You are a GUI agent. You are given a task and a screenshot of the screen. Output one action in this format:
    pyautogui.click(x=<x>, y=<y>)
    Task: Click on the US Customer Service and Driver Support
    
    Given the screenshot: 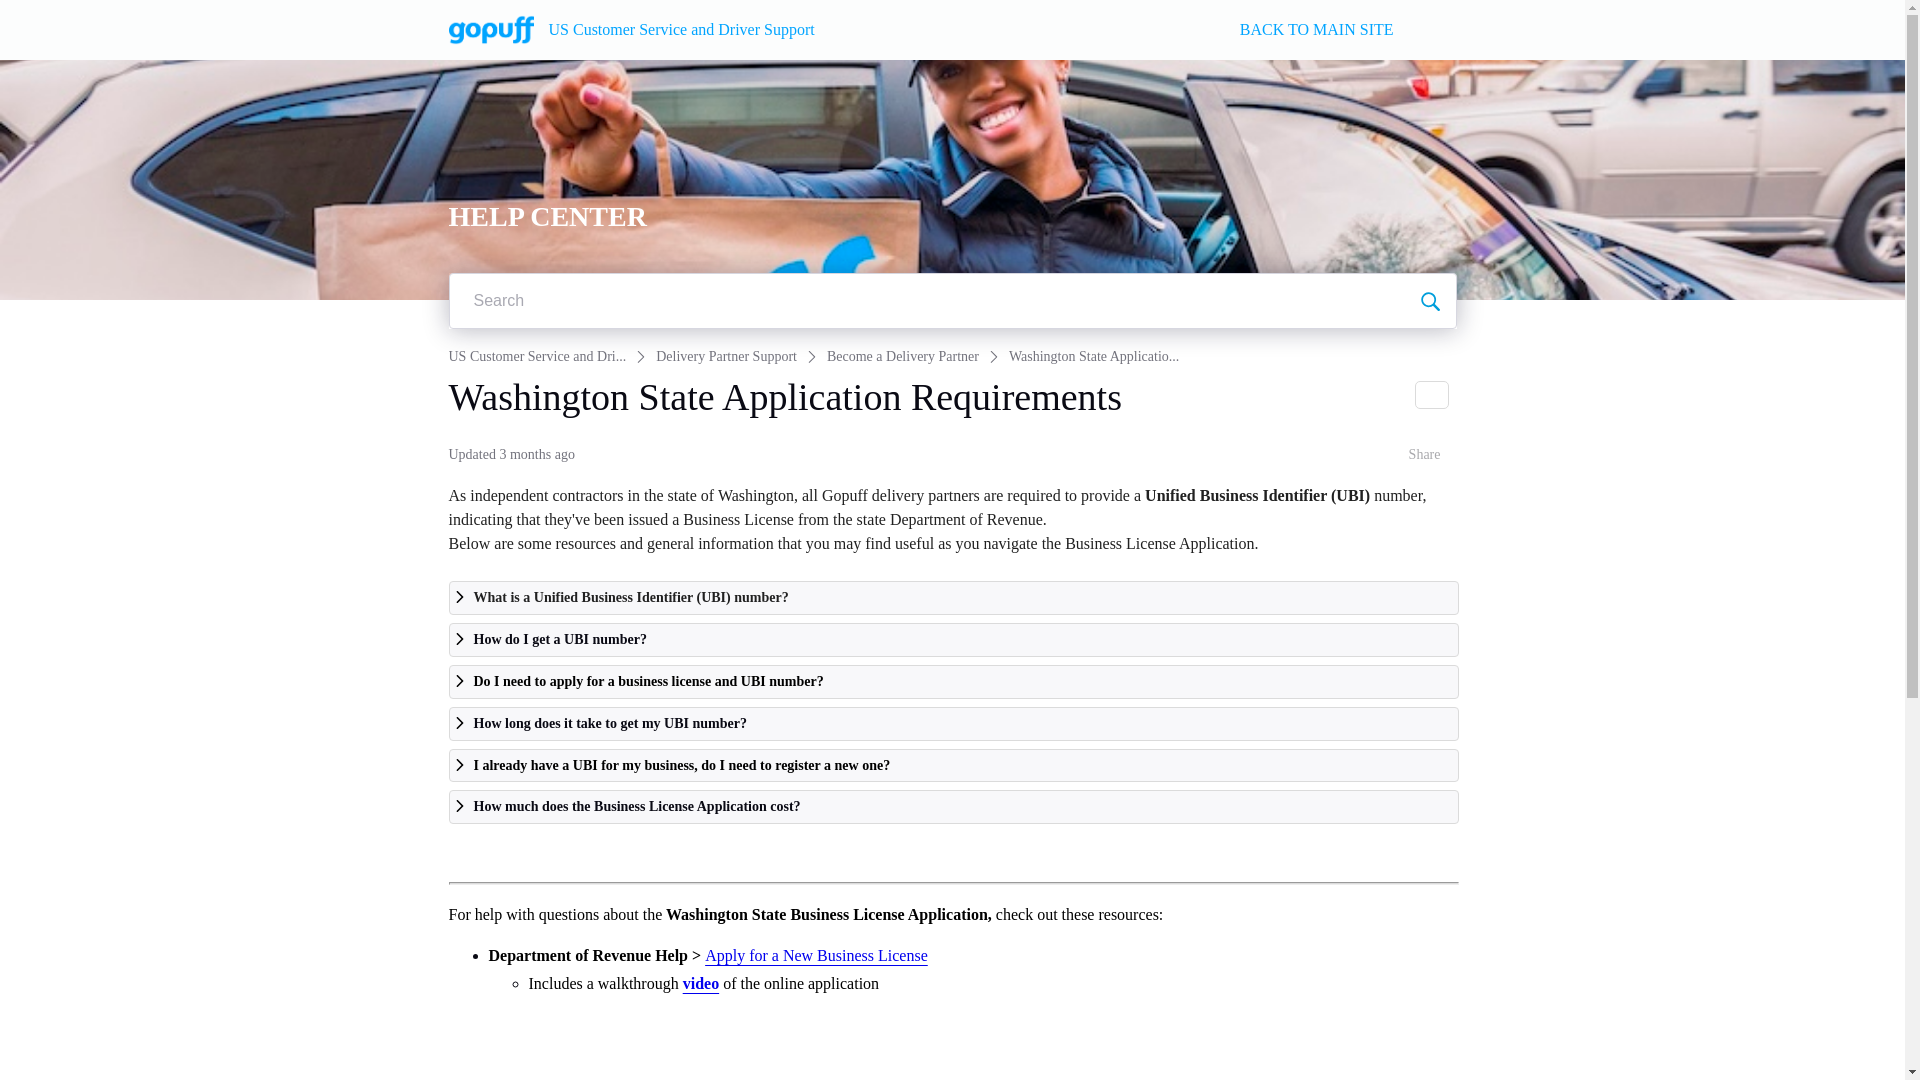 What is the action you would take?
    pyautogui.click(x=490, y=30)
    